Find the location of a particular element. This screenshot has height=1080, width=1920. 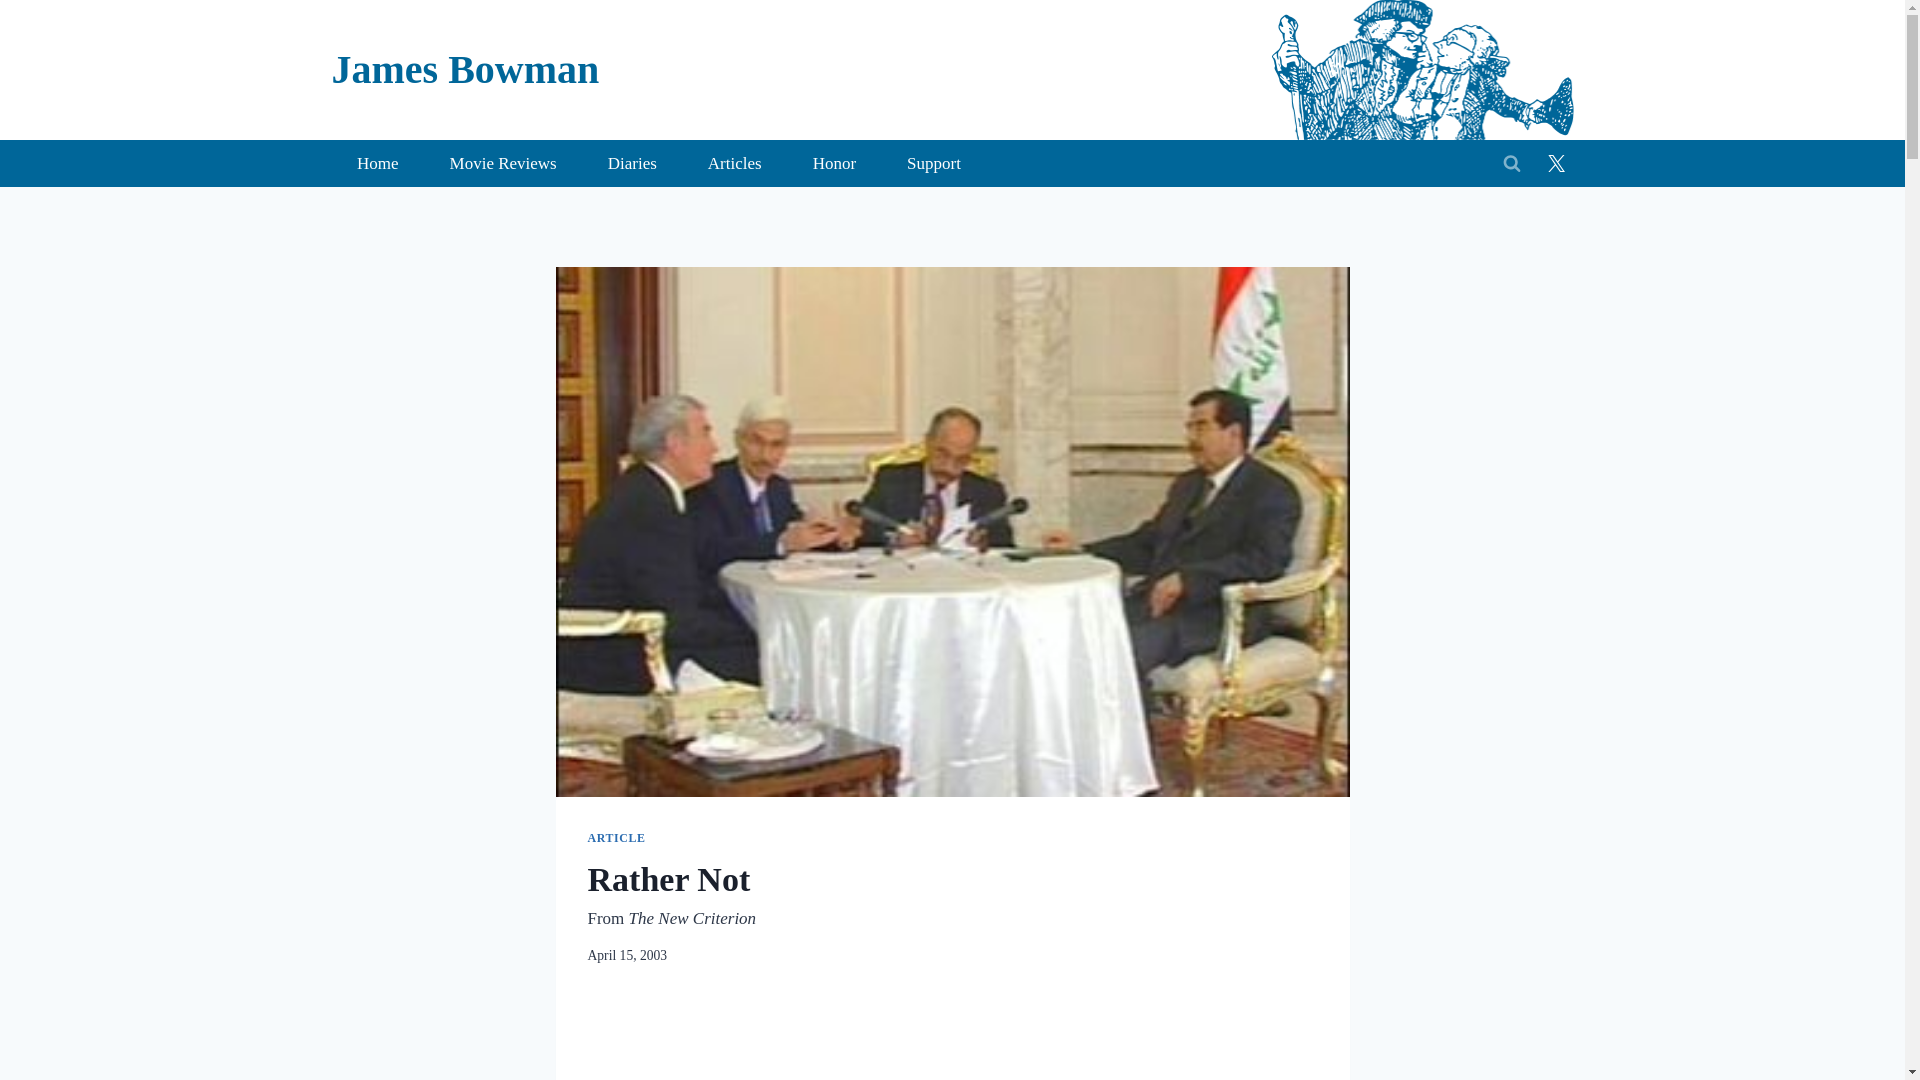

Honor is located at coordinates (834, 164).